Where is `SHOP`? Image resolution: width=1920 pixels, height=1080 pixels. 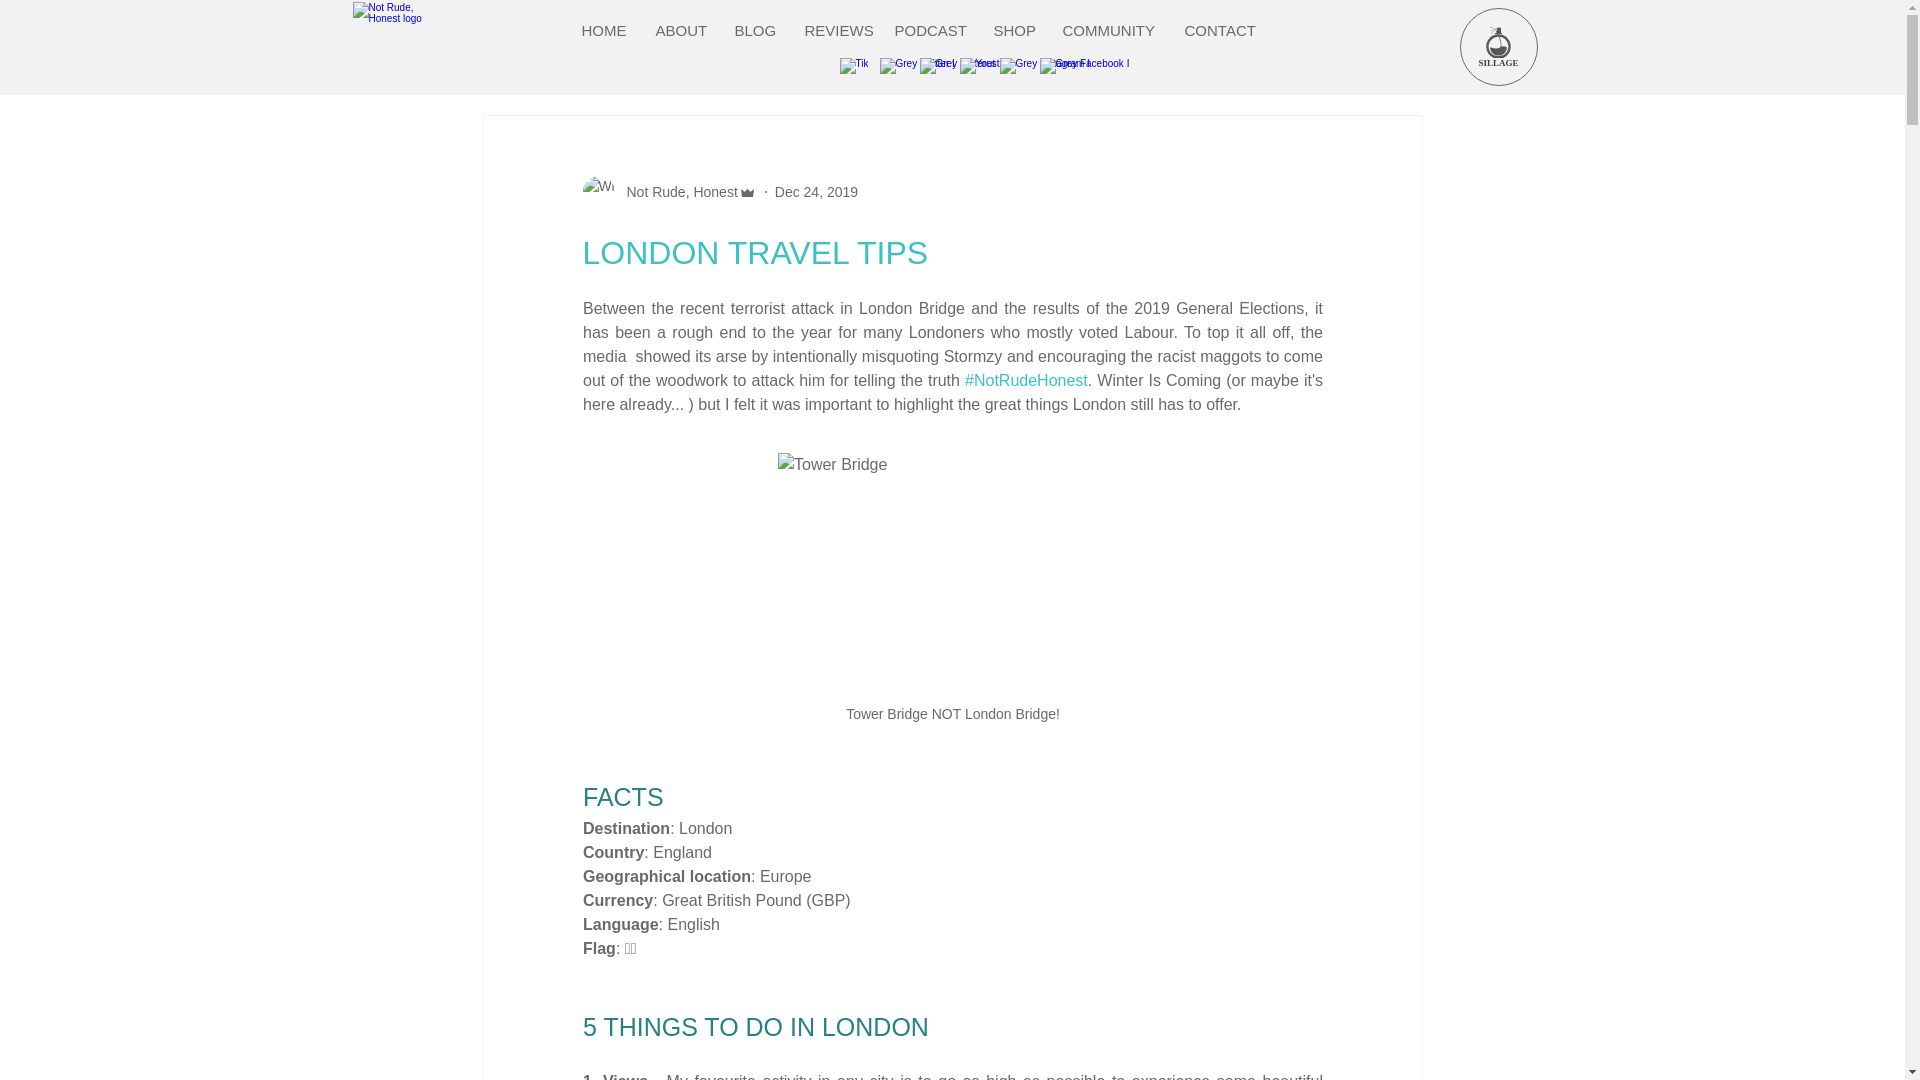
SHOP is located at coordinates (1014, 30).